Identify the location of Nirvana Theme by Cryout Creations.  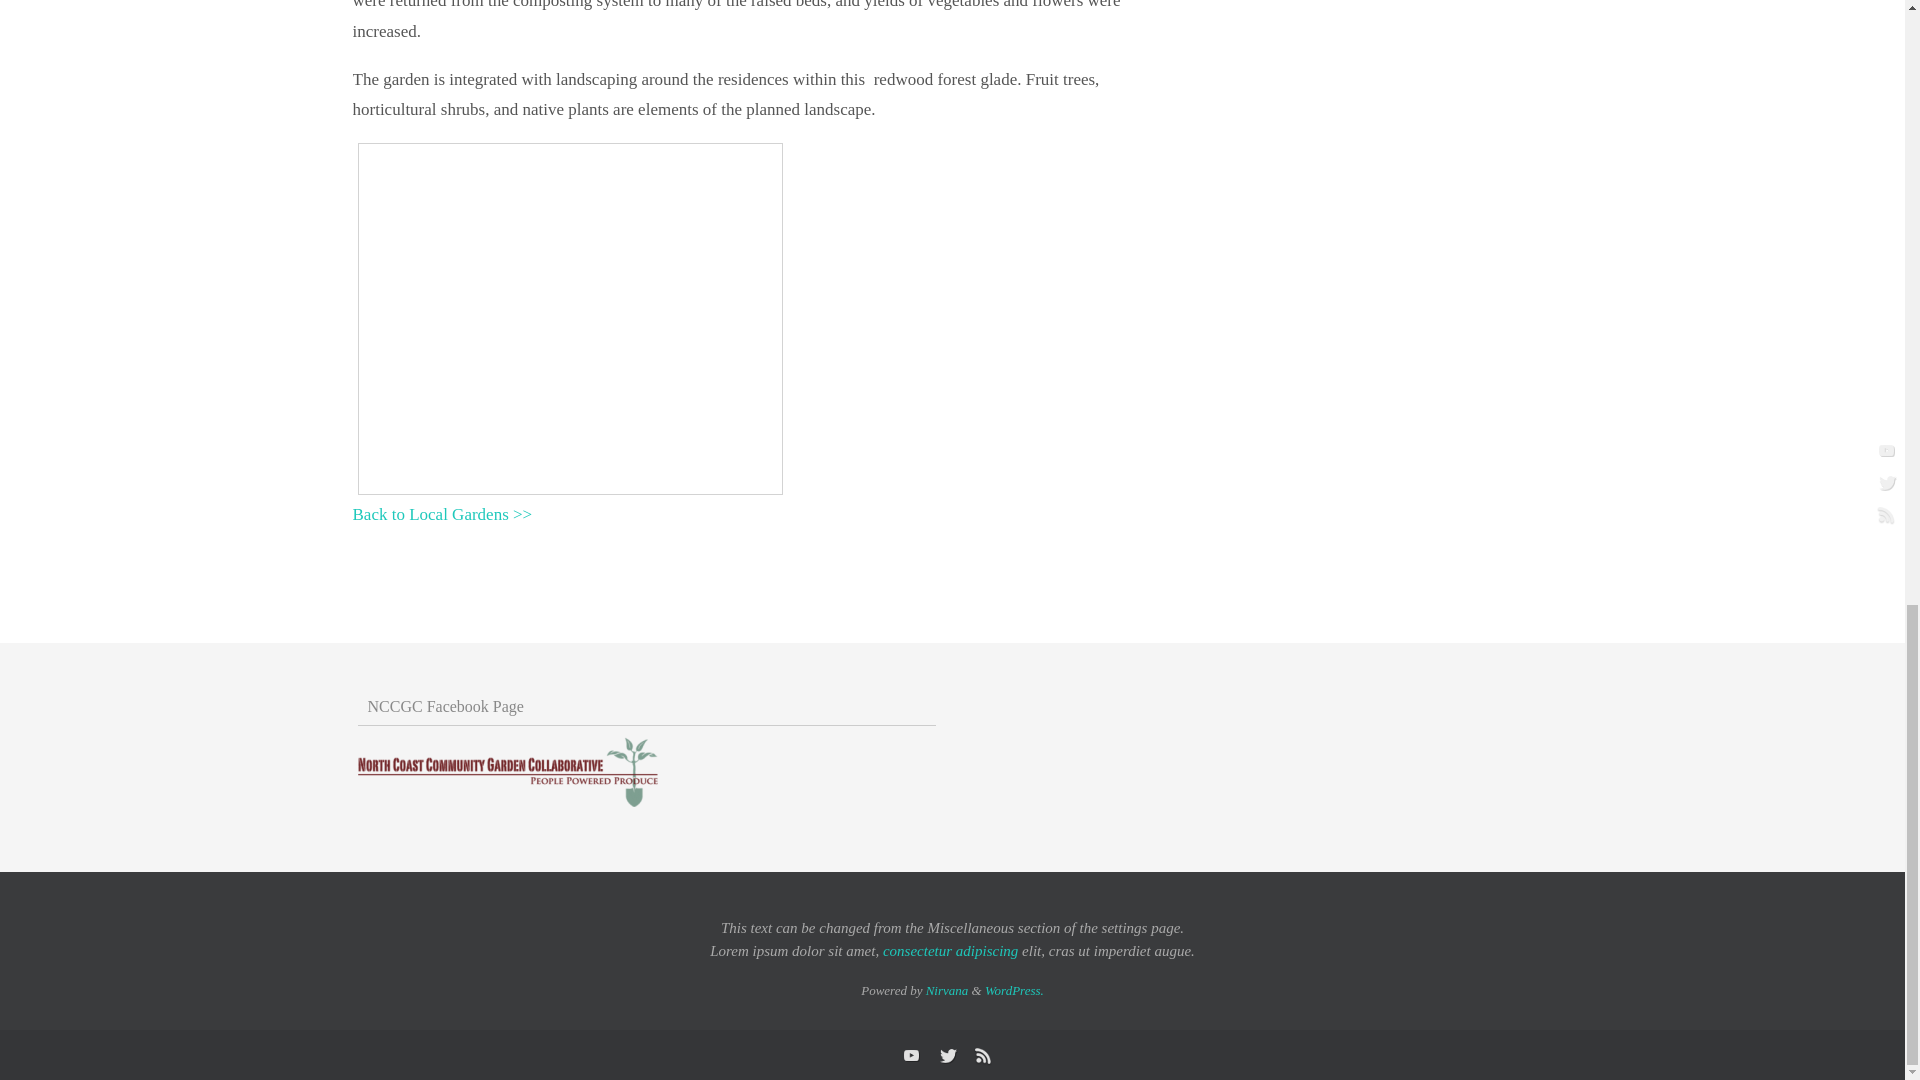
(947, 990).